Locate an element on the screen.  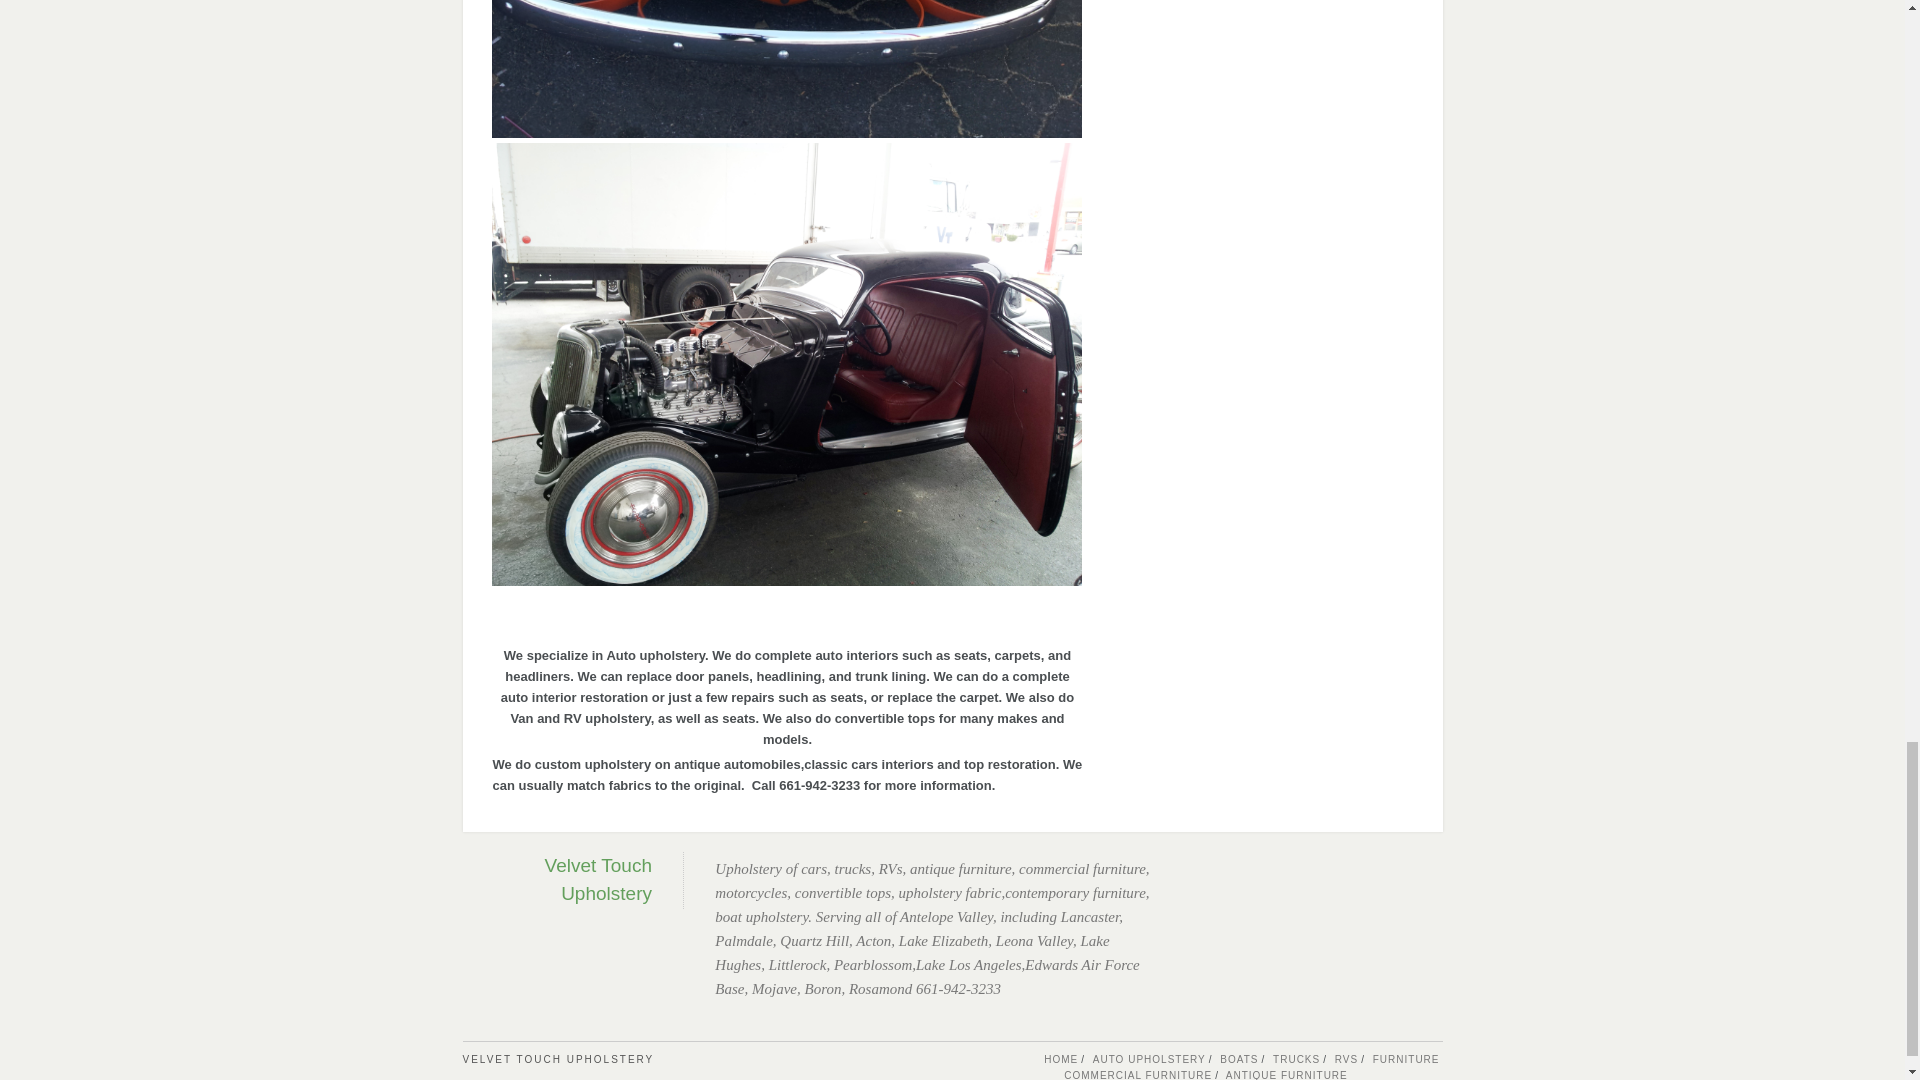
AUTO UPHOLSTERY is located at coordinates (1148, 1059).